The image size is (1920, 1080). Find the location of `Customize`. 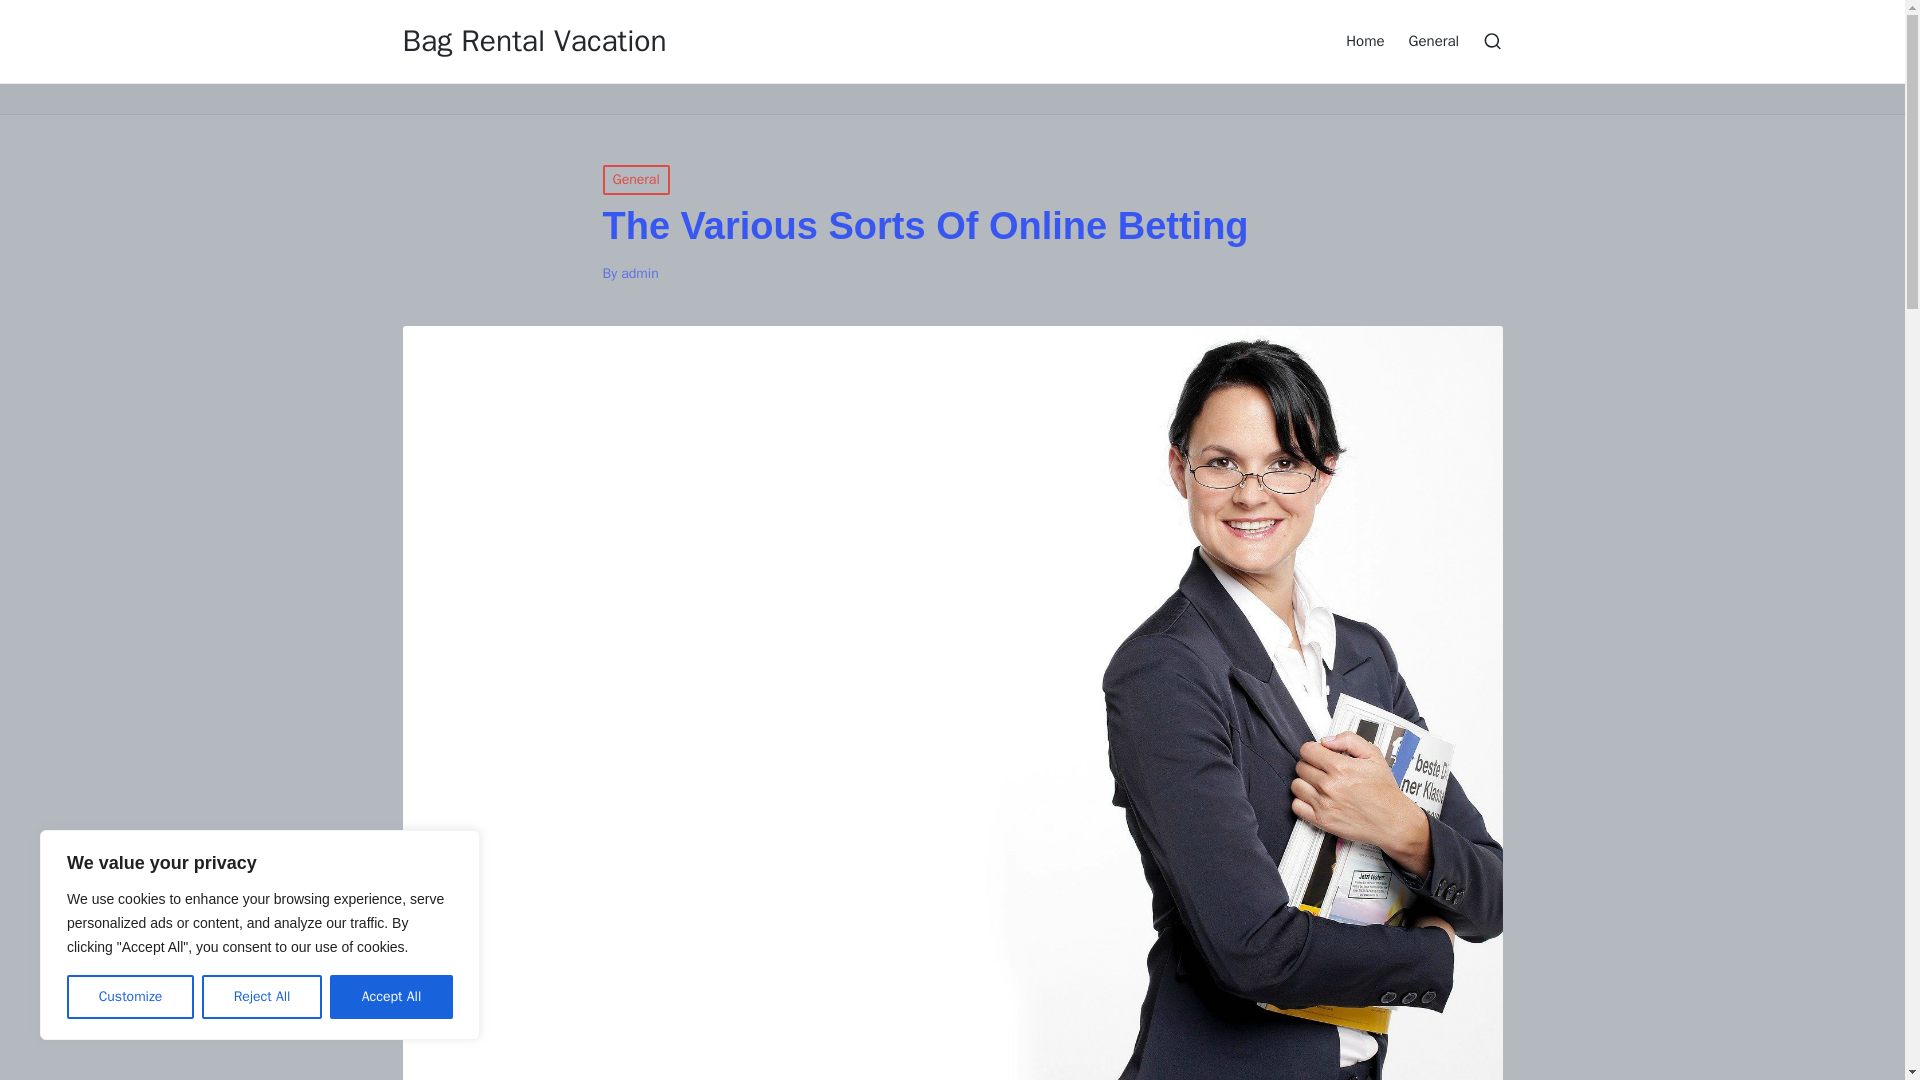

Customize is located at coordinates (130, 997).